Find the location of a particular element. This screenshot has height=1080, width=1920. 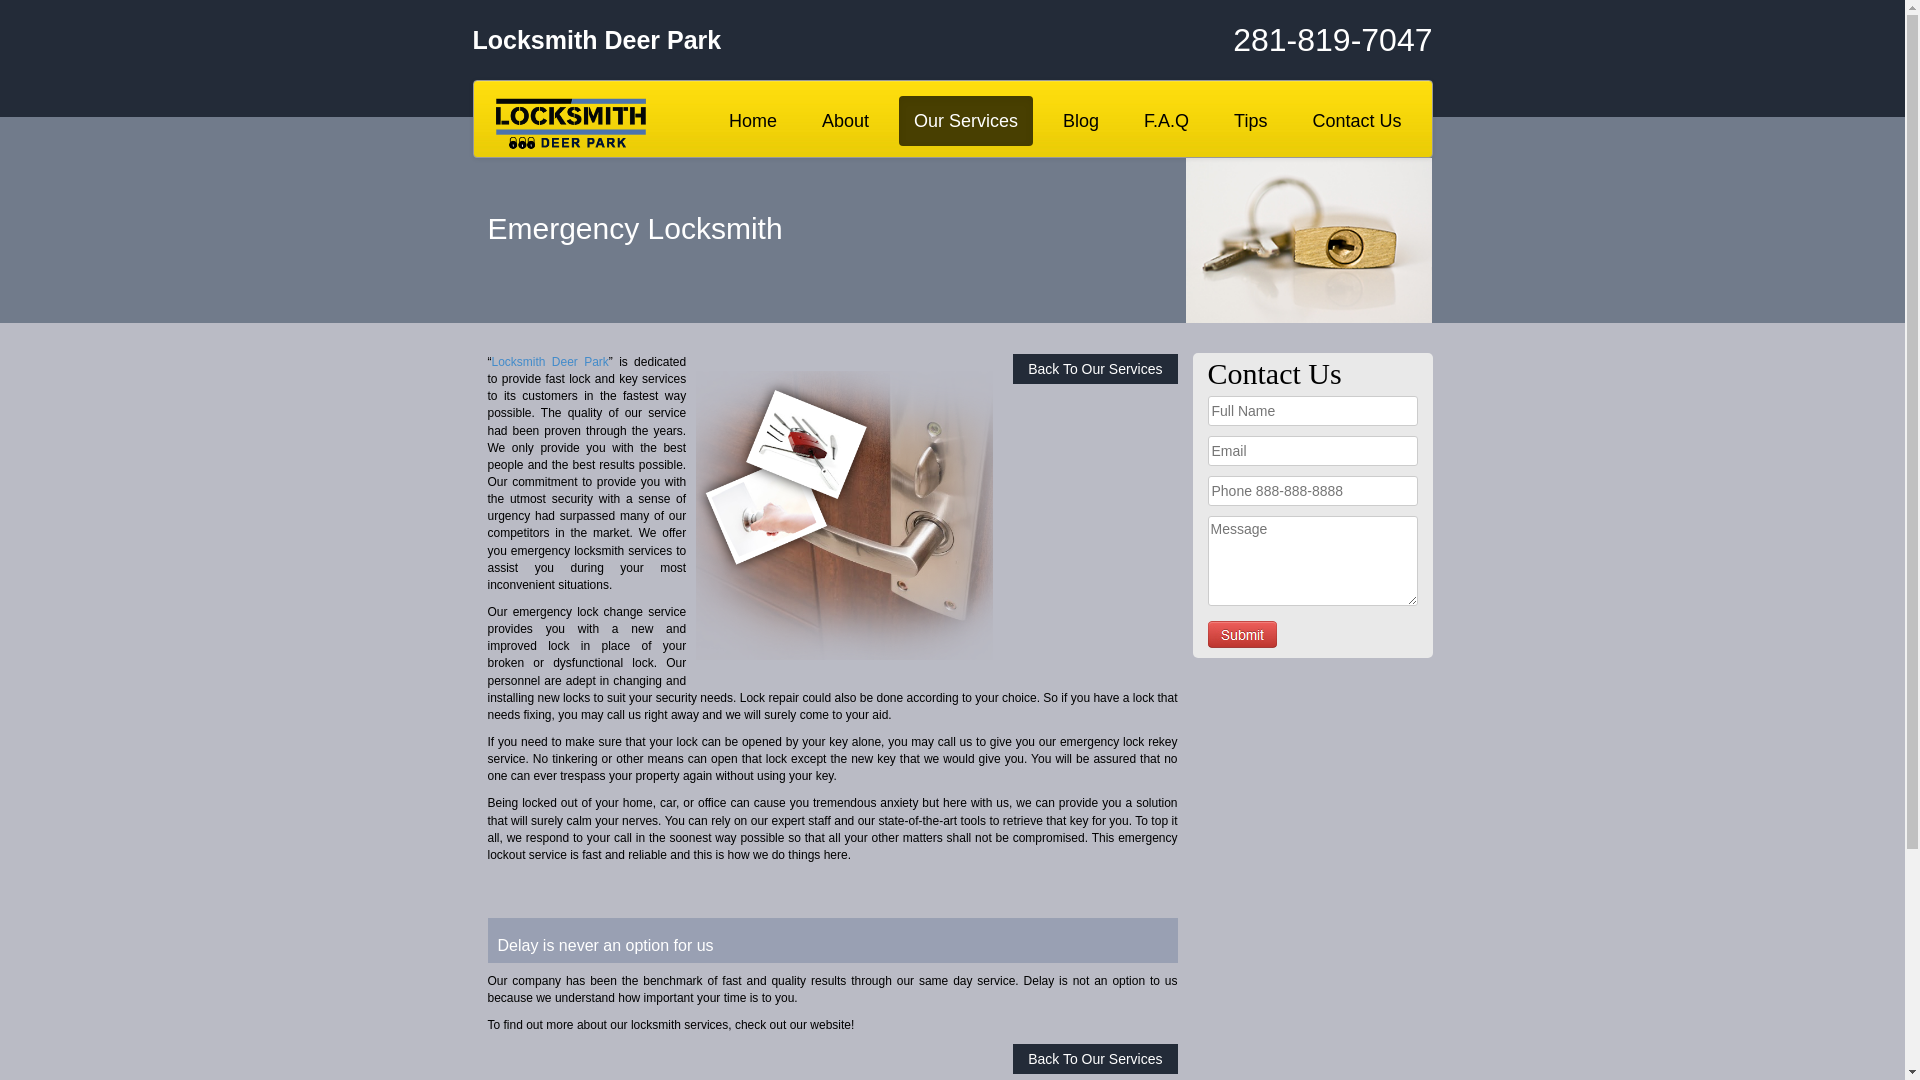

Locksmith Deer Park is located at coordinates (550, 362).